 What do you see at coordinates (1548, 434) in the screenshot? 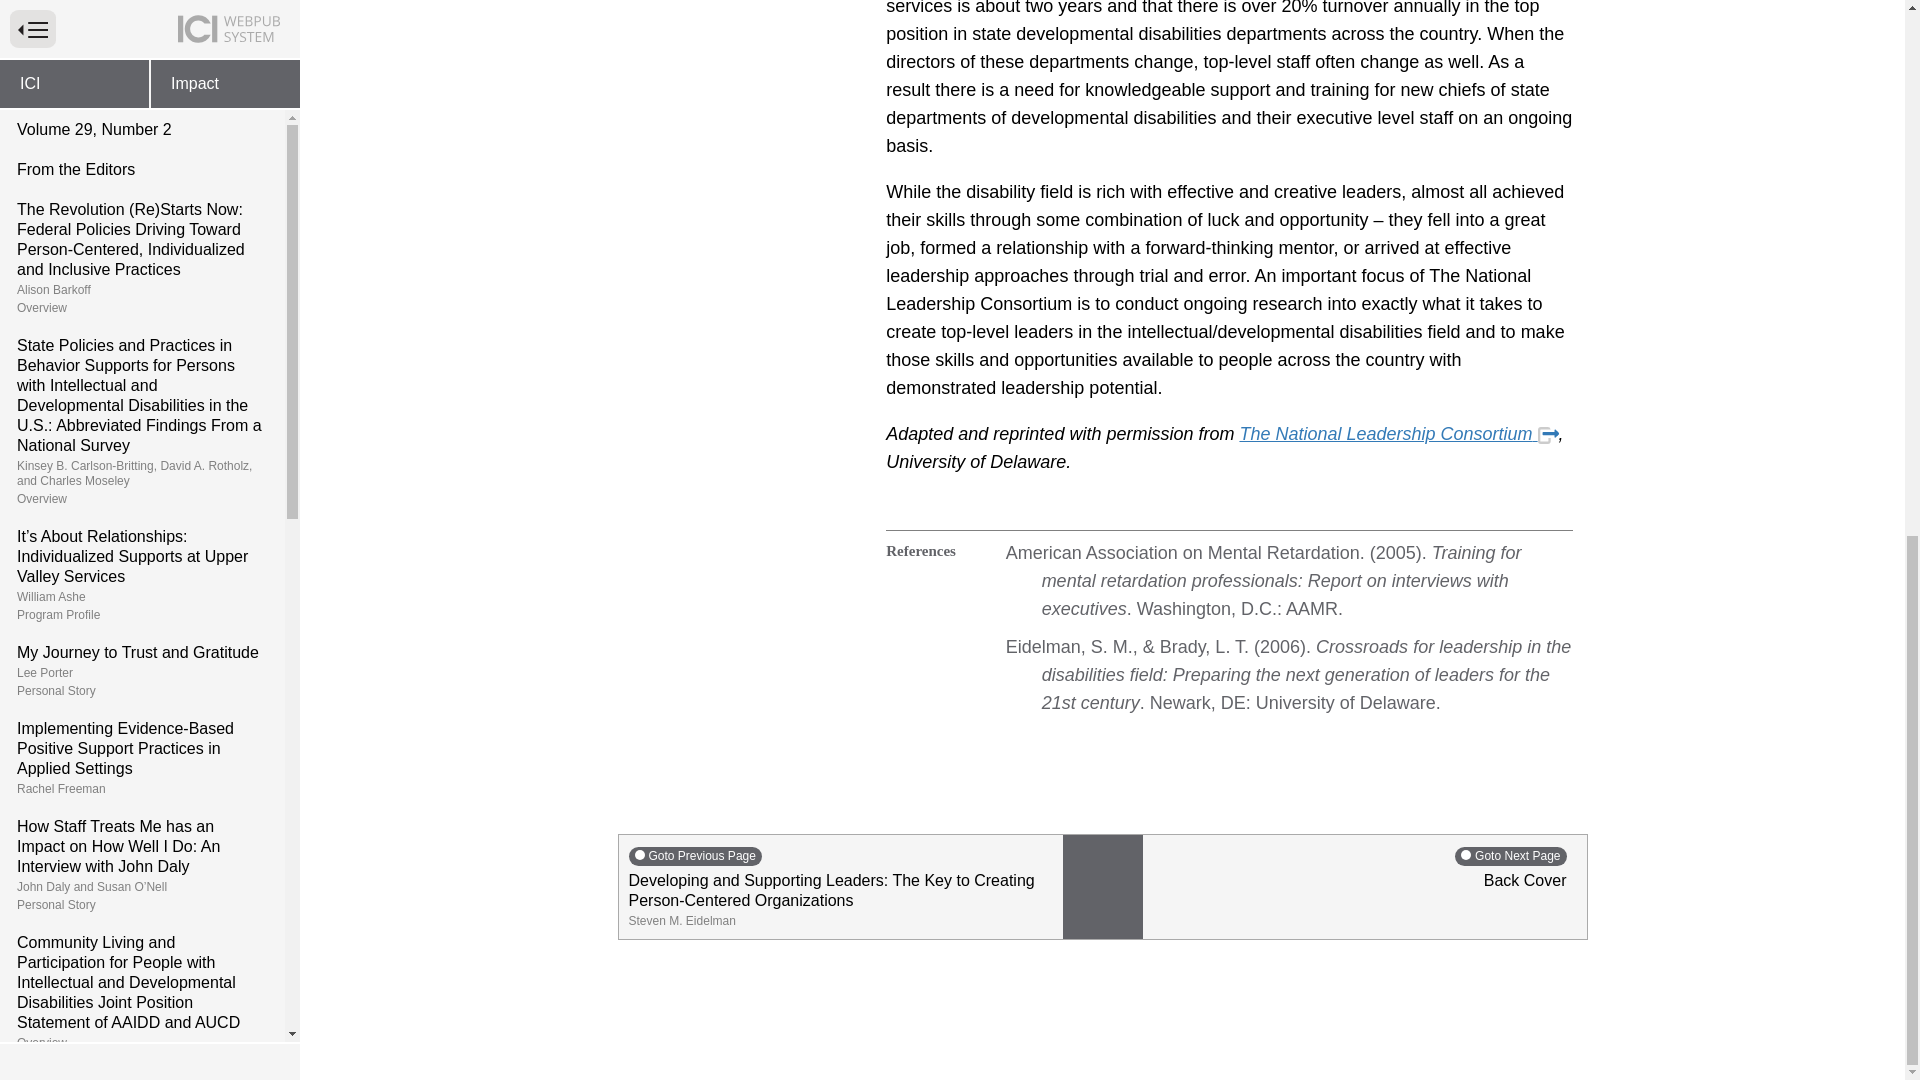
I see `The National Leadership Consortium` at bounding box center [1548, 434].